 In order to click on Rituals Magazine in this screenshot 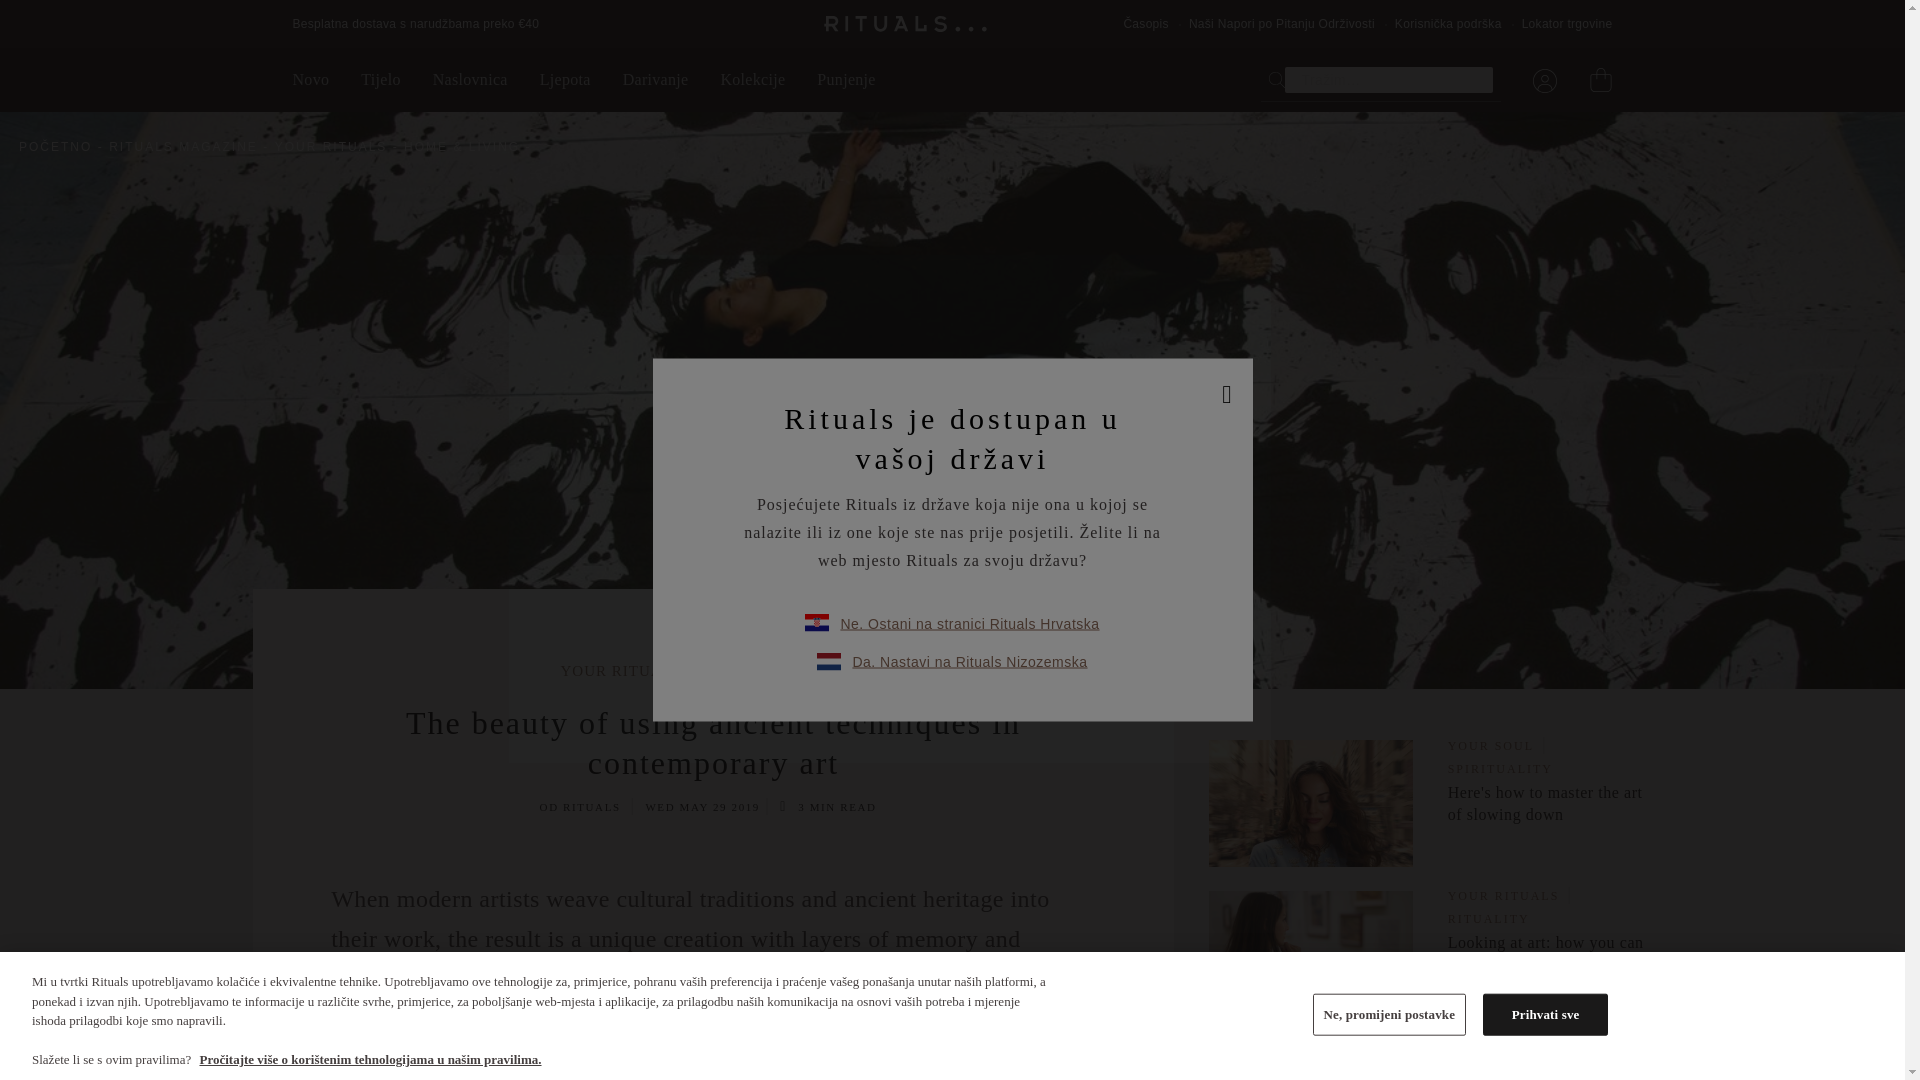, I will do `click(188, 147)`.